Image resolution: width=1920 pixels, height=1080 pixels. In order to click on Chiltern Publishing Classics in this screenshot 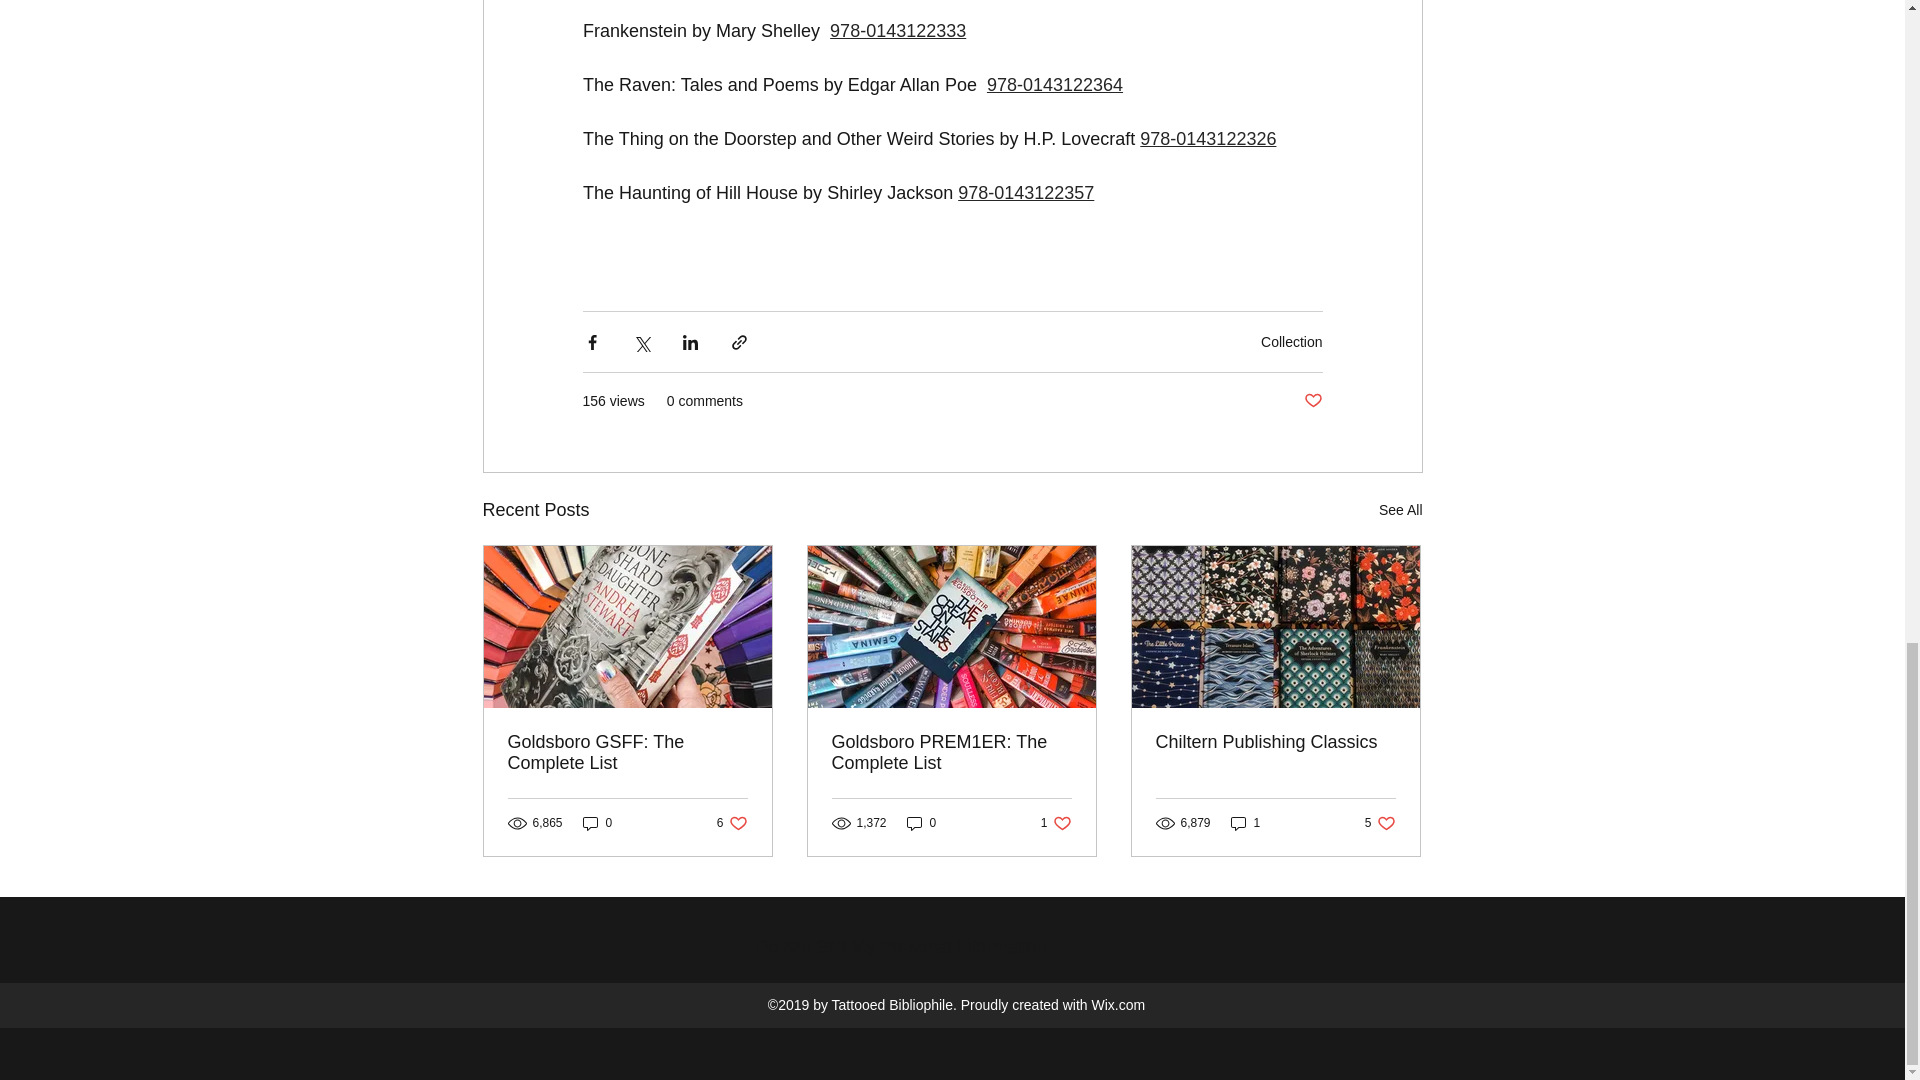, I will do `click(1275, 742)`.